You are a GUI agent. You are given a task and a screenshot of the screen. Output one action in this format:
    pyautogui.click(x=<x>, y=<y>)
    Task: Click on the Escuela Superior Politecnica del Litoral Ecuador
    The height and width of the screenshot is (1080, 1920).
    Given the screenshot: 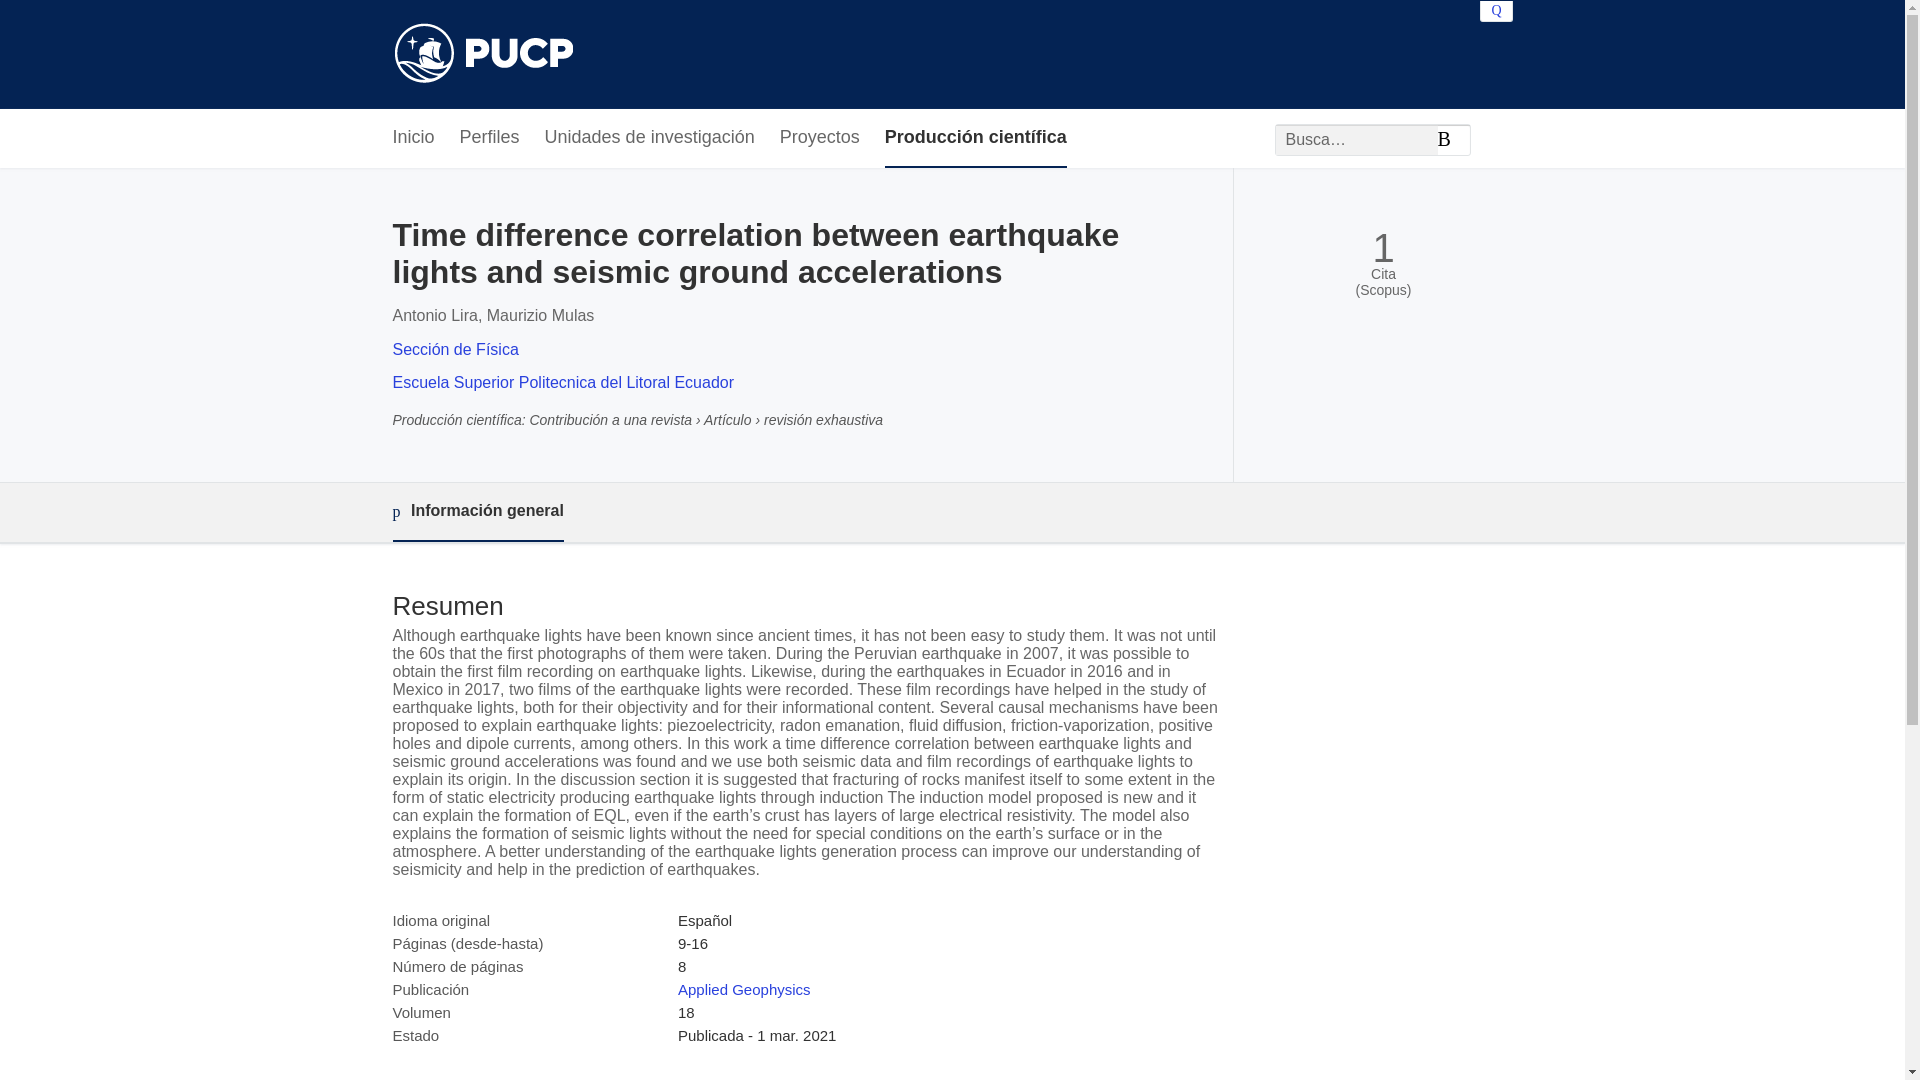 What is the action you would take?
    pyautogui.click(x=562, y=382)
    